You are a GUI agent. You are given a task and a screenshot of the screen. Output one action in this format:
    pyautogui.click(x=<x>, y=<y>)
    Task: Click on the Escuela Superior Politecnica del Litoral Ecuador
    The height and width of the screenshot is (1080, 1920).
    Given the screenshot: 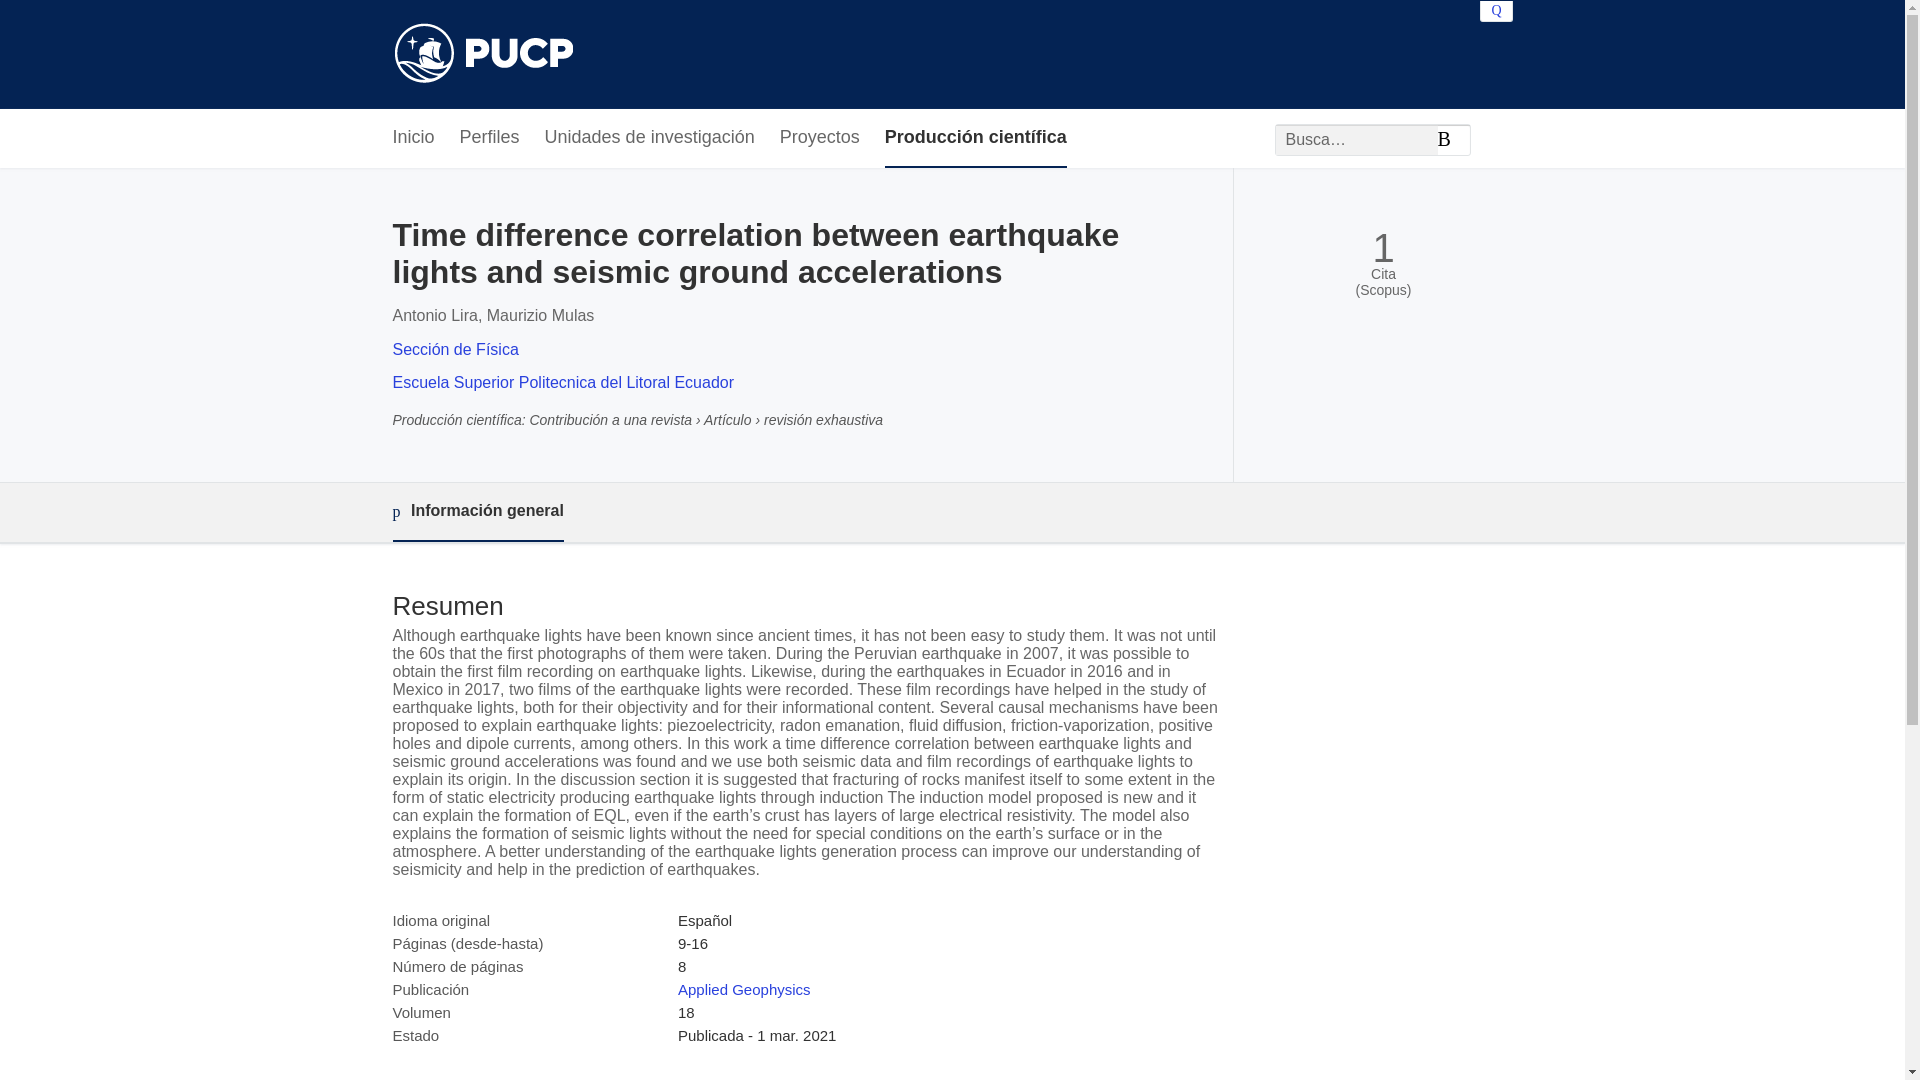 What is the action you would take?
    pyautogui.click(x=562, y=382)
    